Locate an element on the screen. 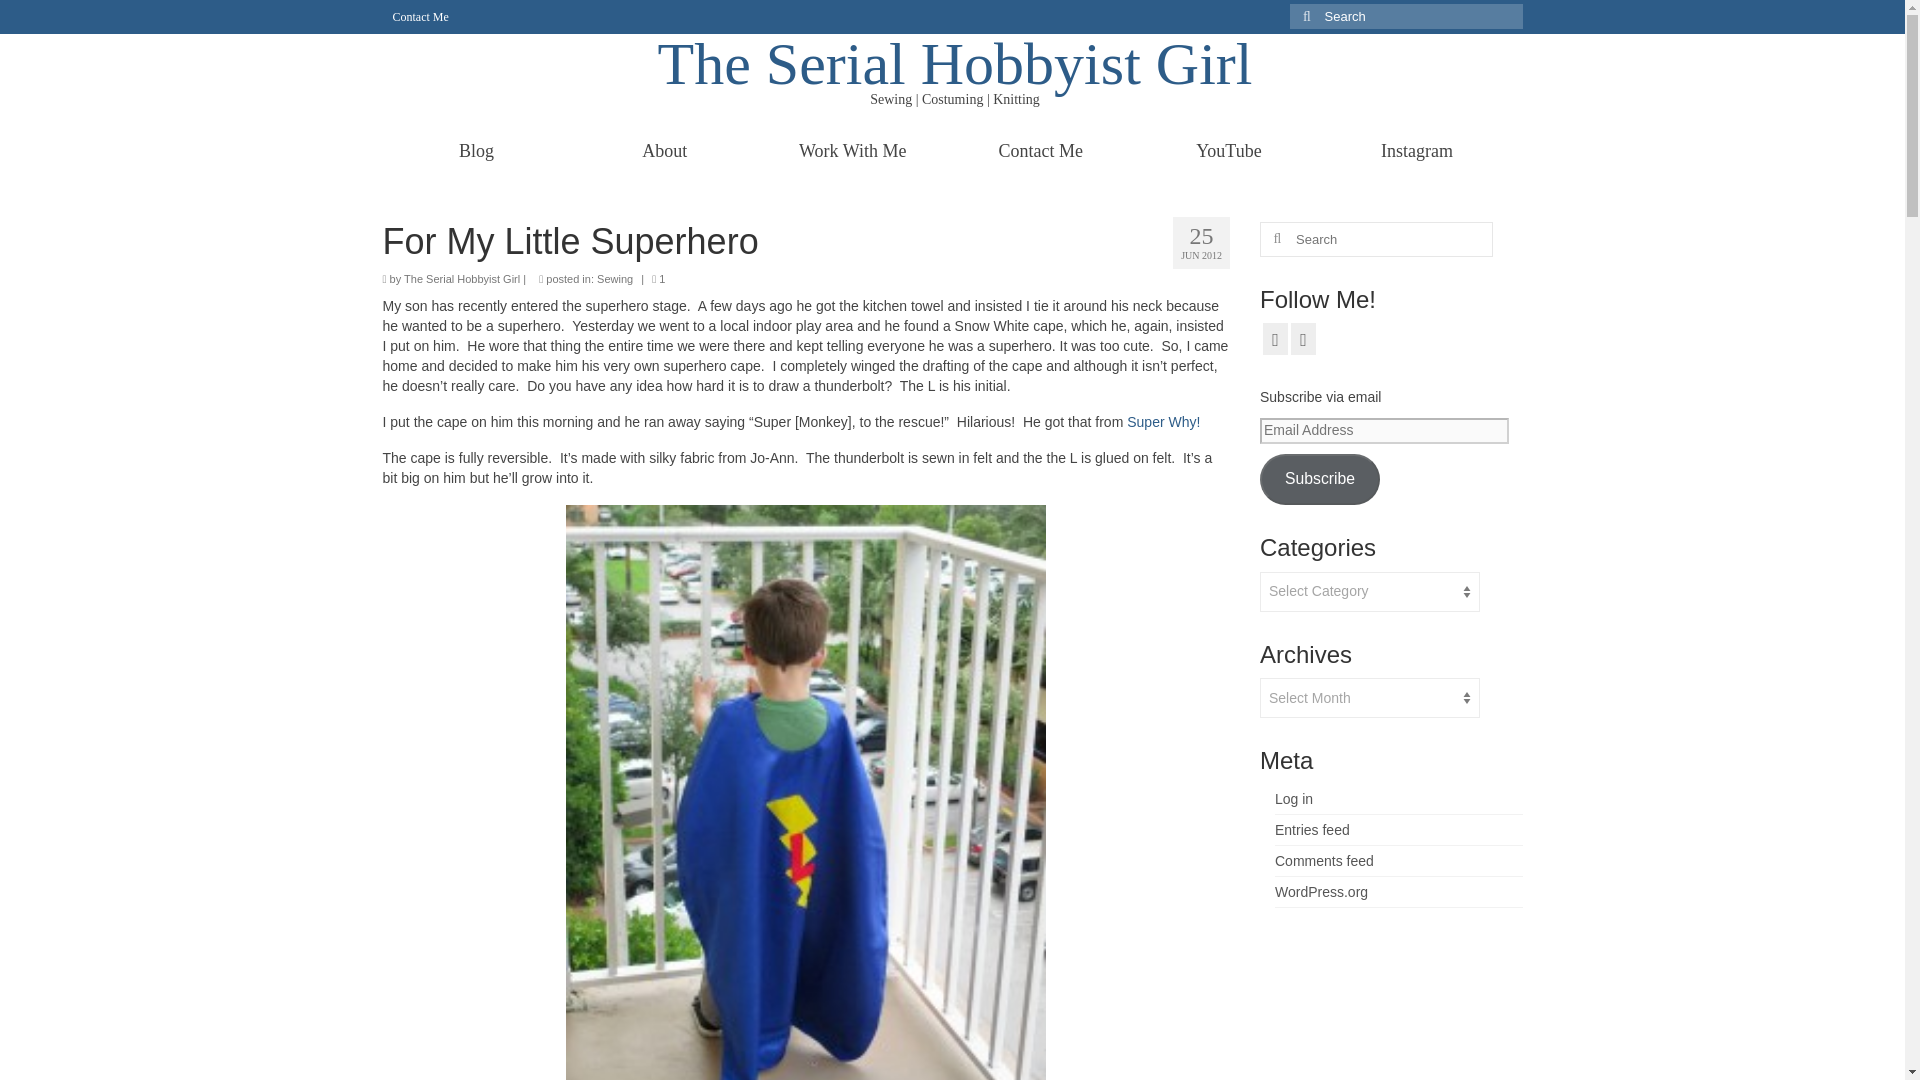  Sewing is located at coordinates (615, 279).